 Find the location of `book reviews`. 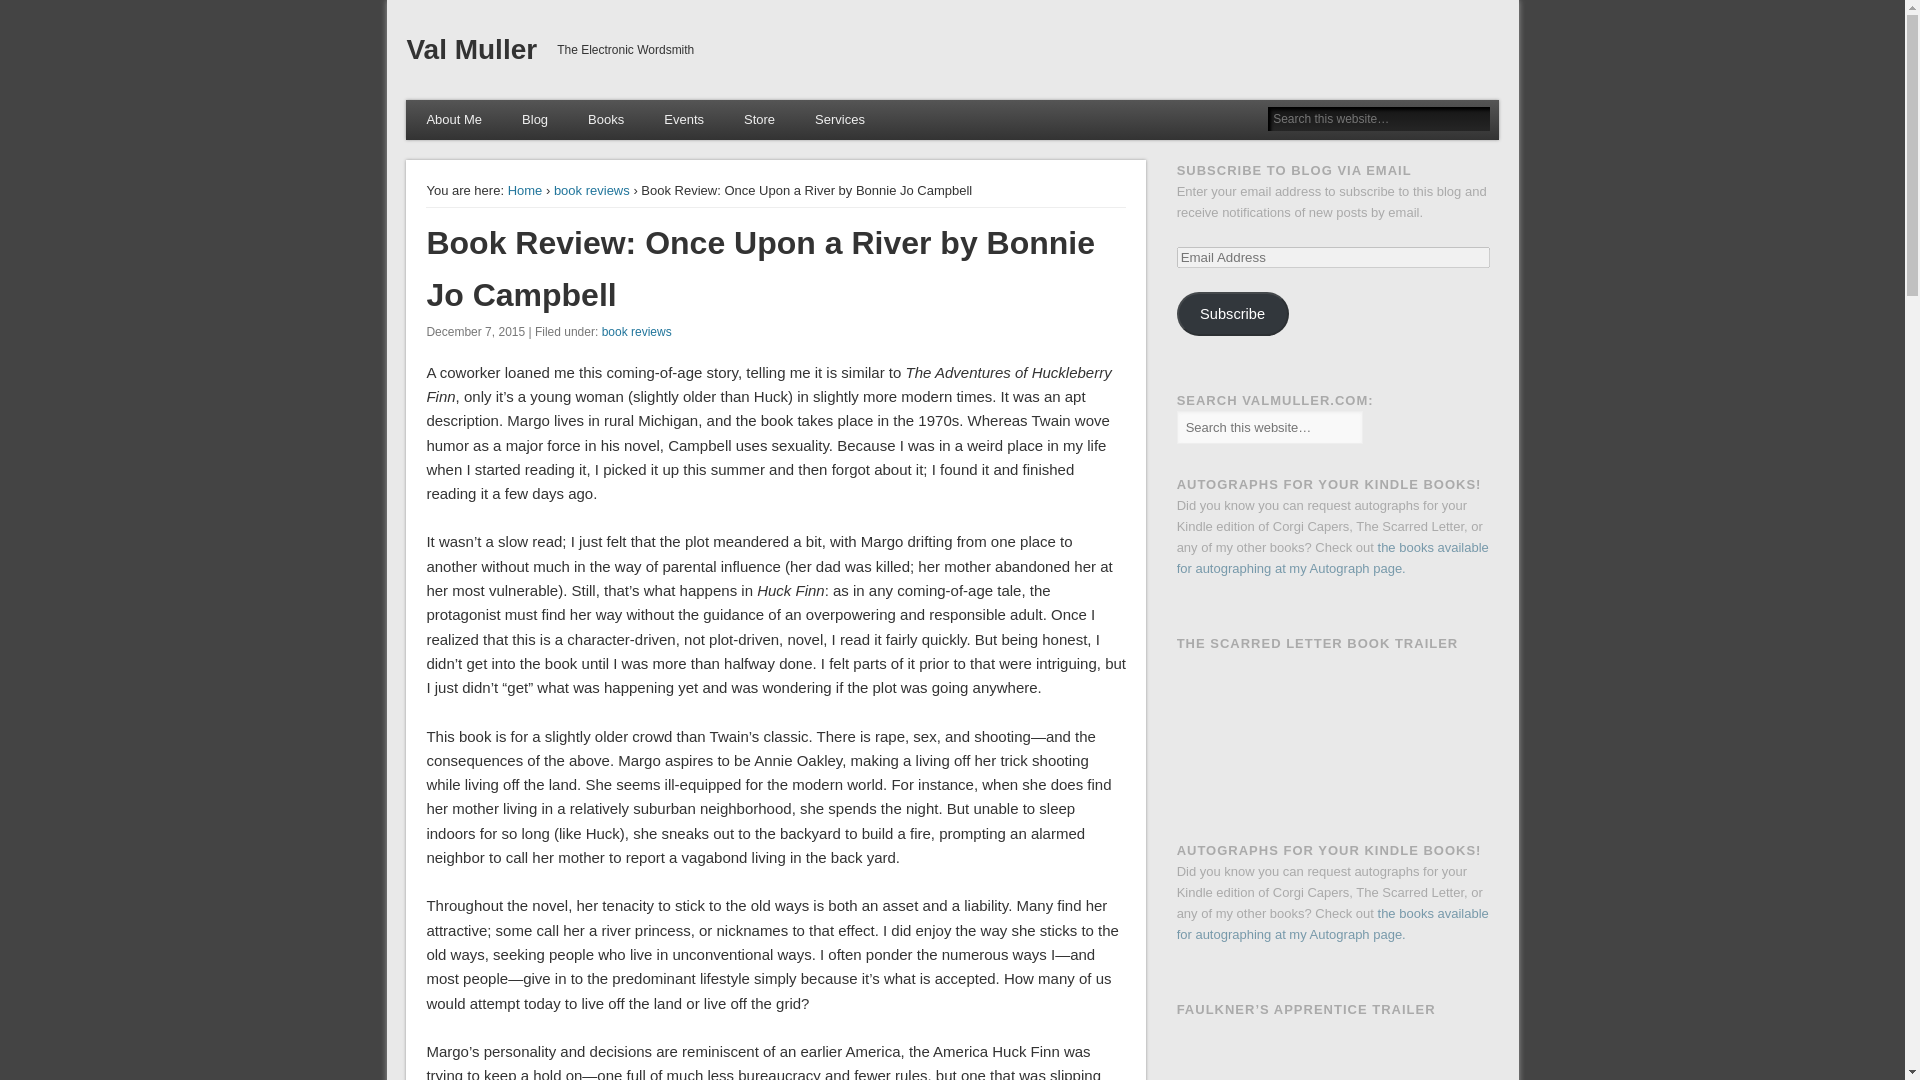

book reviews is located at coordinates (592, 190).